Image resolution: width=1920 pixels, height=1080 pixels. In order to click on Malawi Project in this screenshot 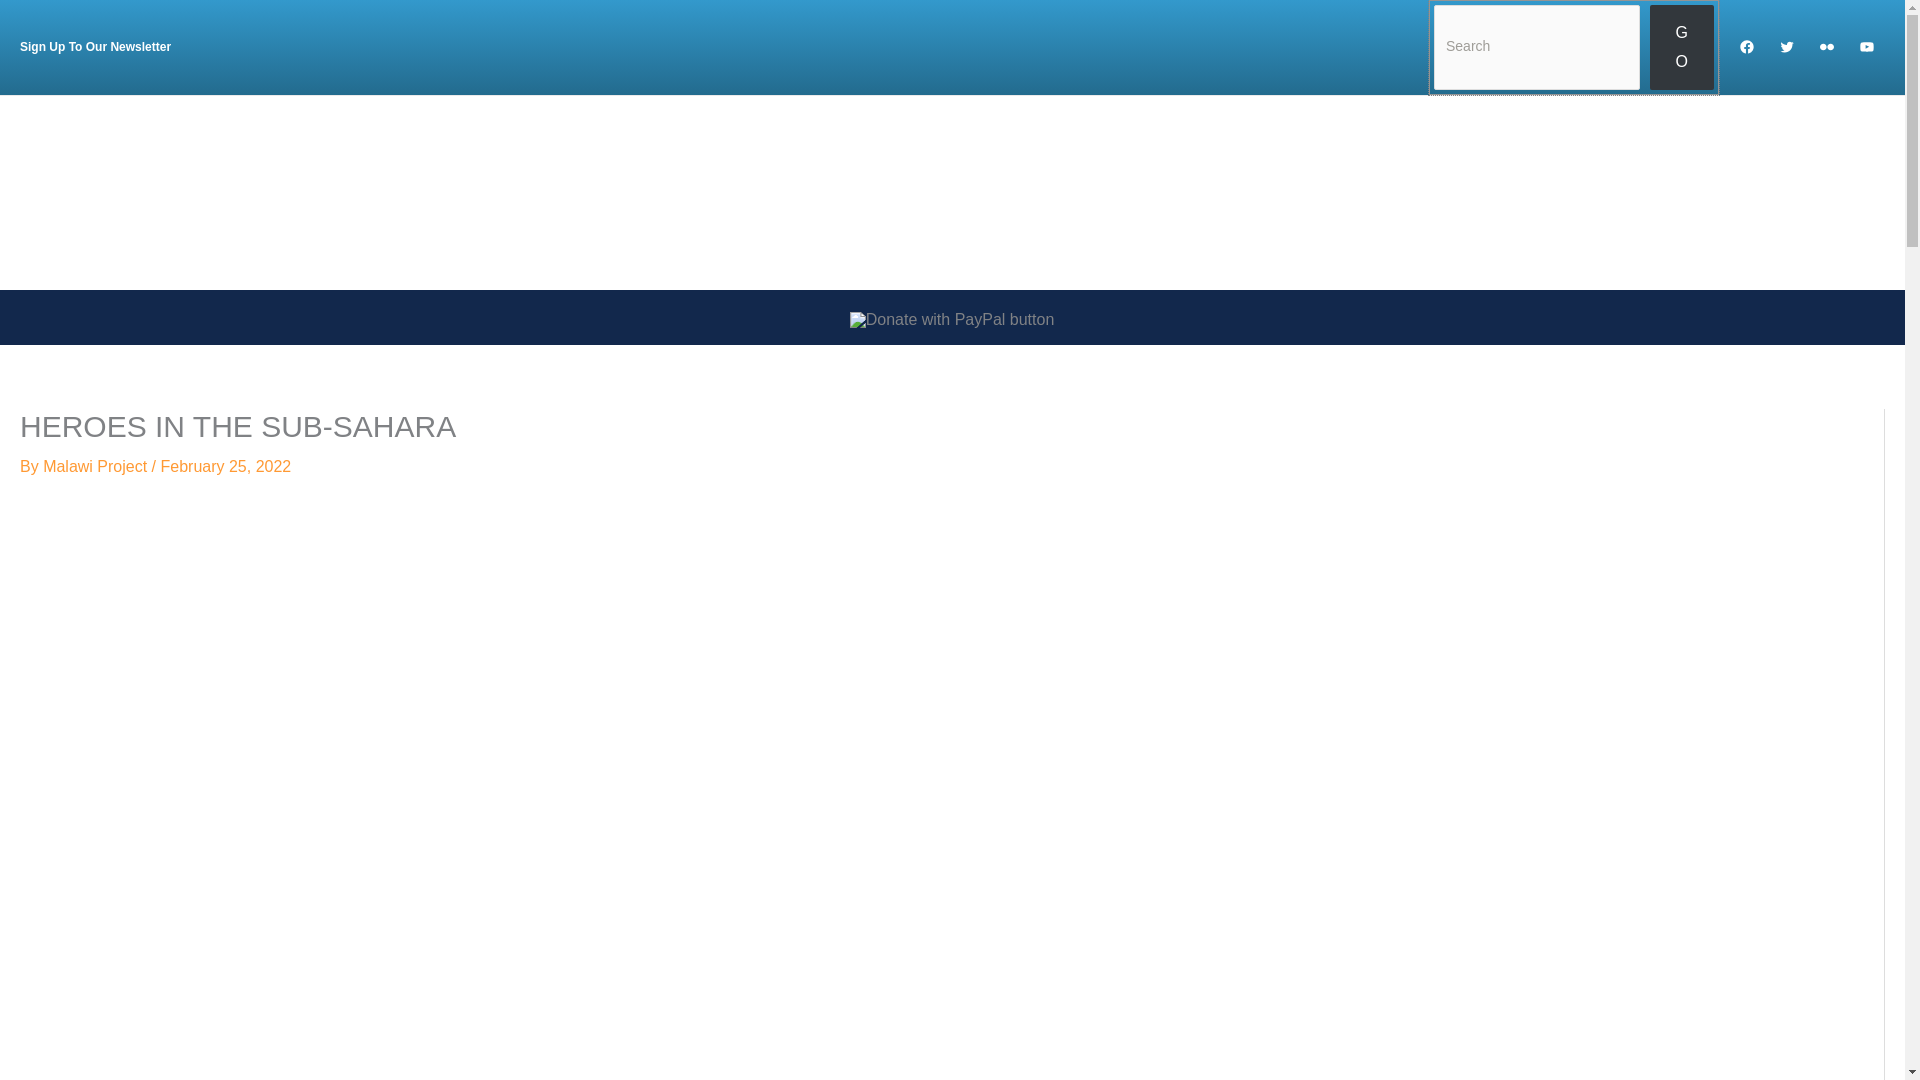, I will do `click(1381, 192)`.